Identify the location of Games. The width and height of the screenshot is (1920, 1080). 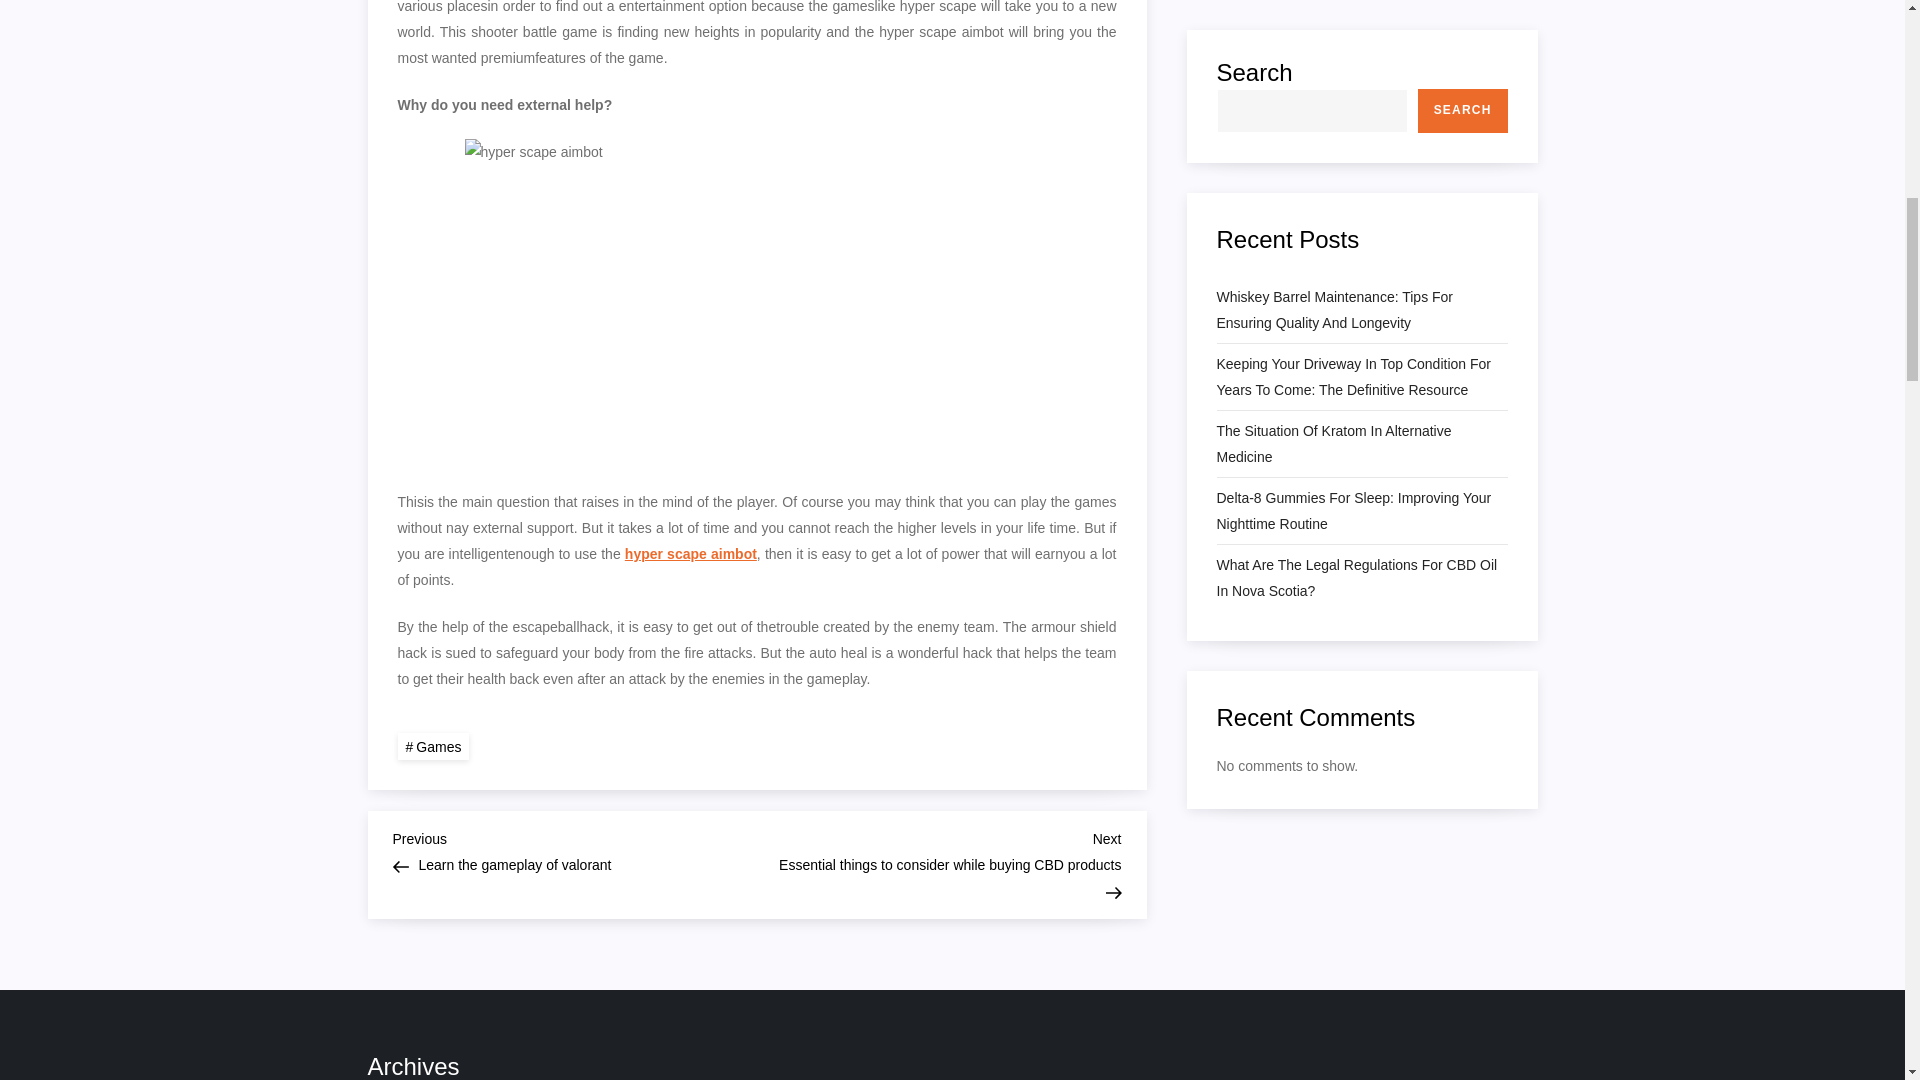
(690, 554).